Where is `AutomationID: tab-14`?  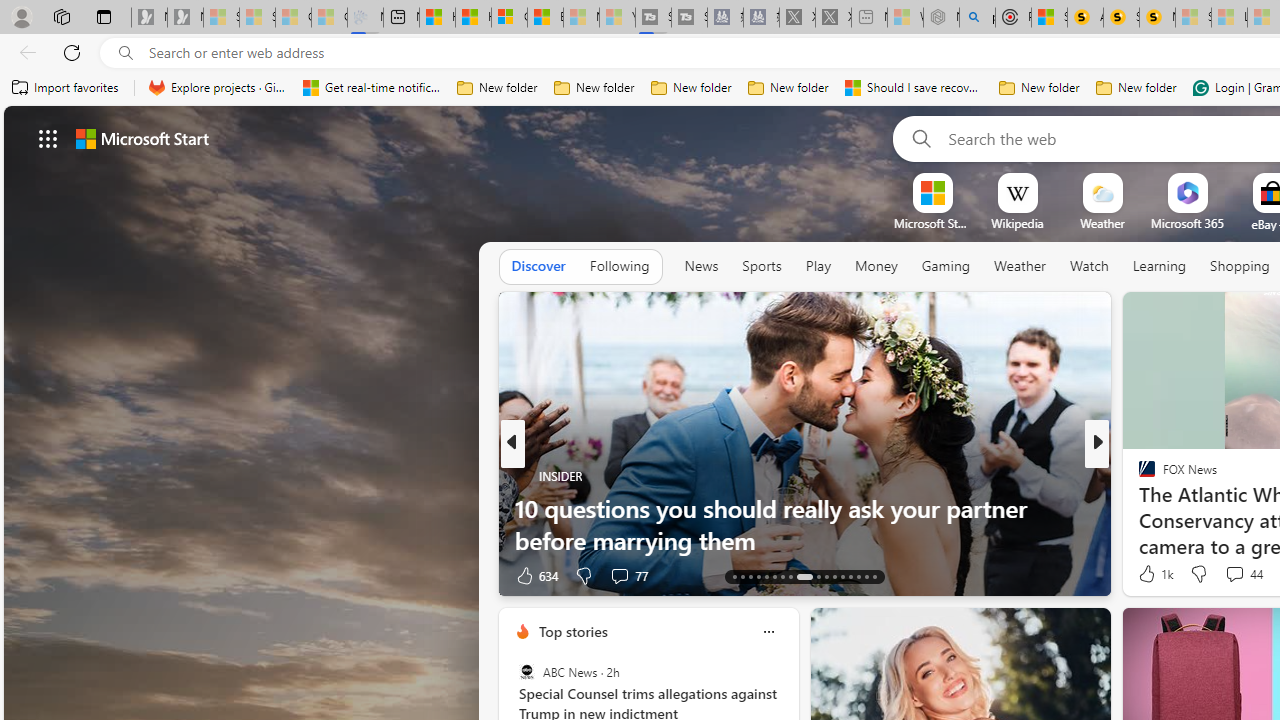 AutomationID: tab-14 is located at coordinates (742, 576).